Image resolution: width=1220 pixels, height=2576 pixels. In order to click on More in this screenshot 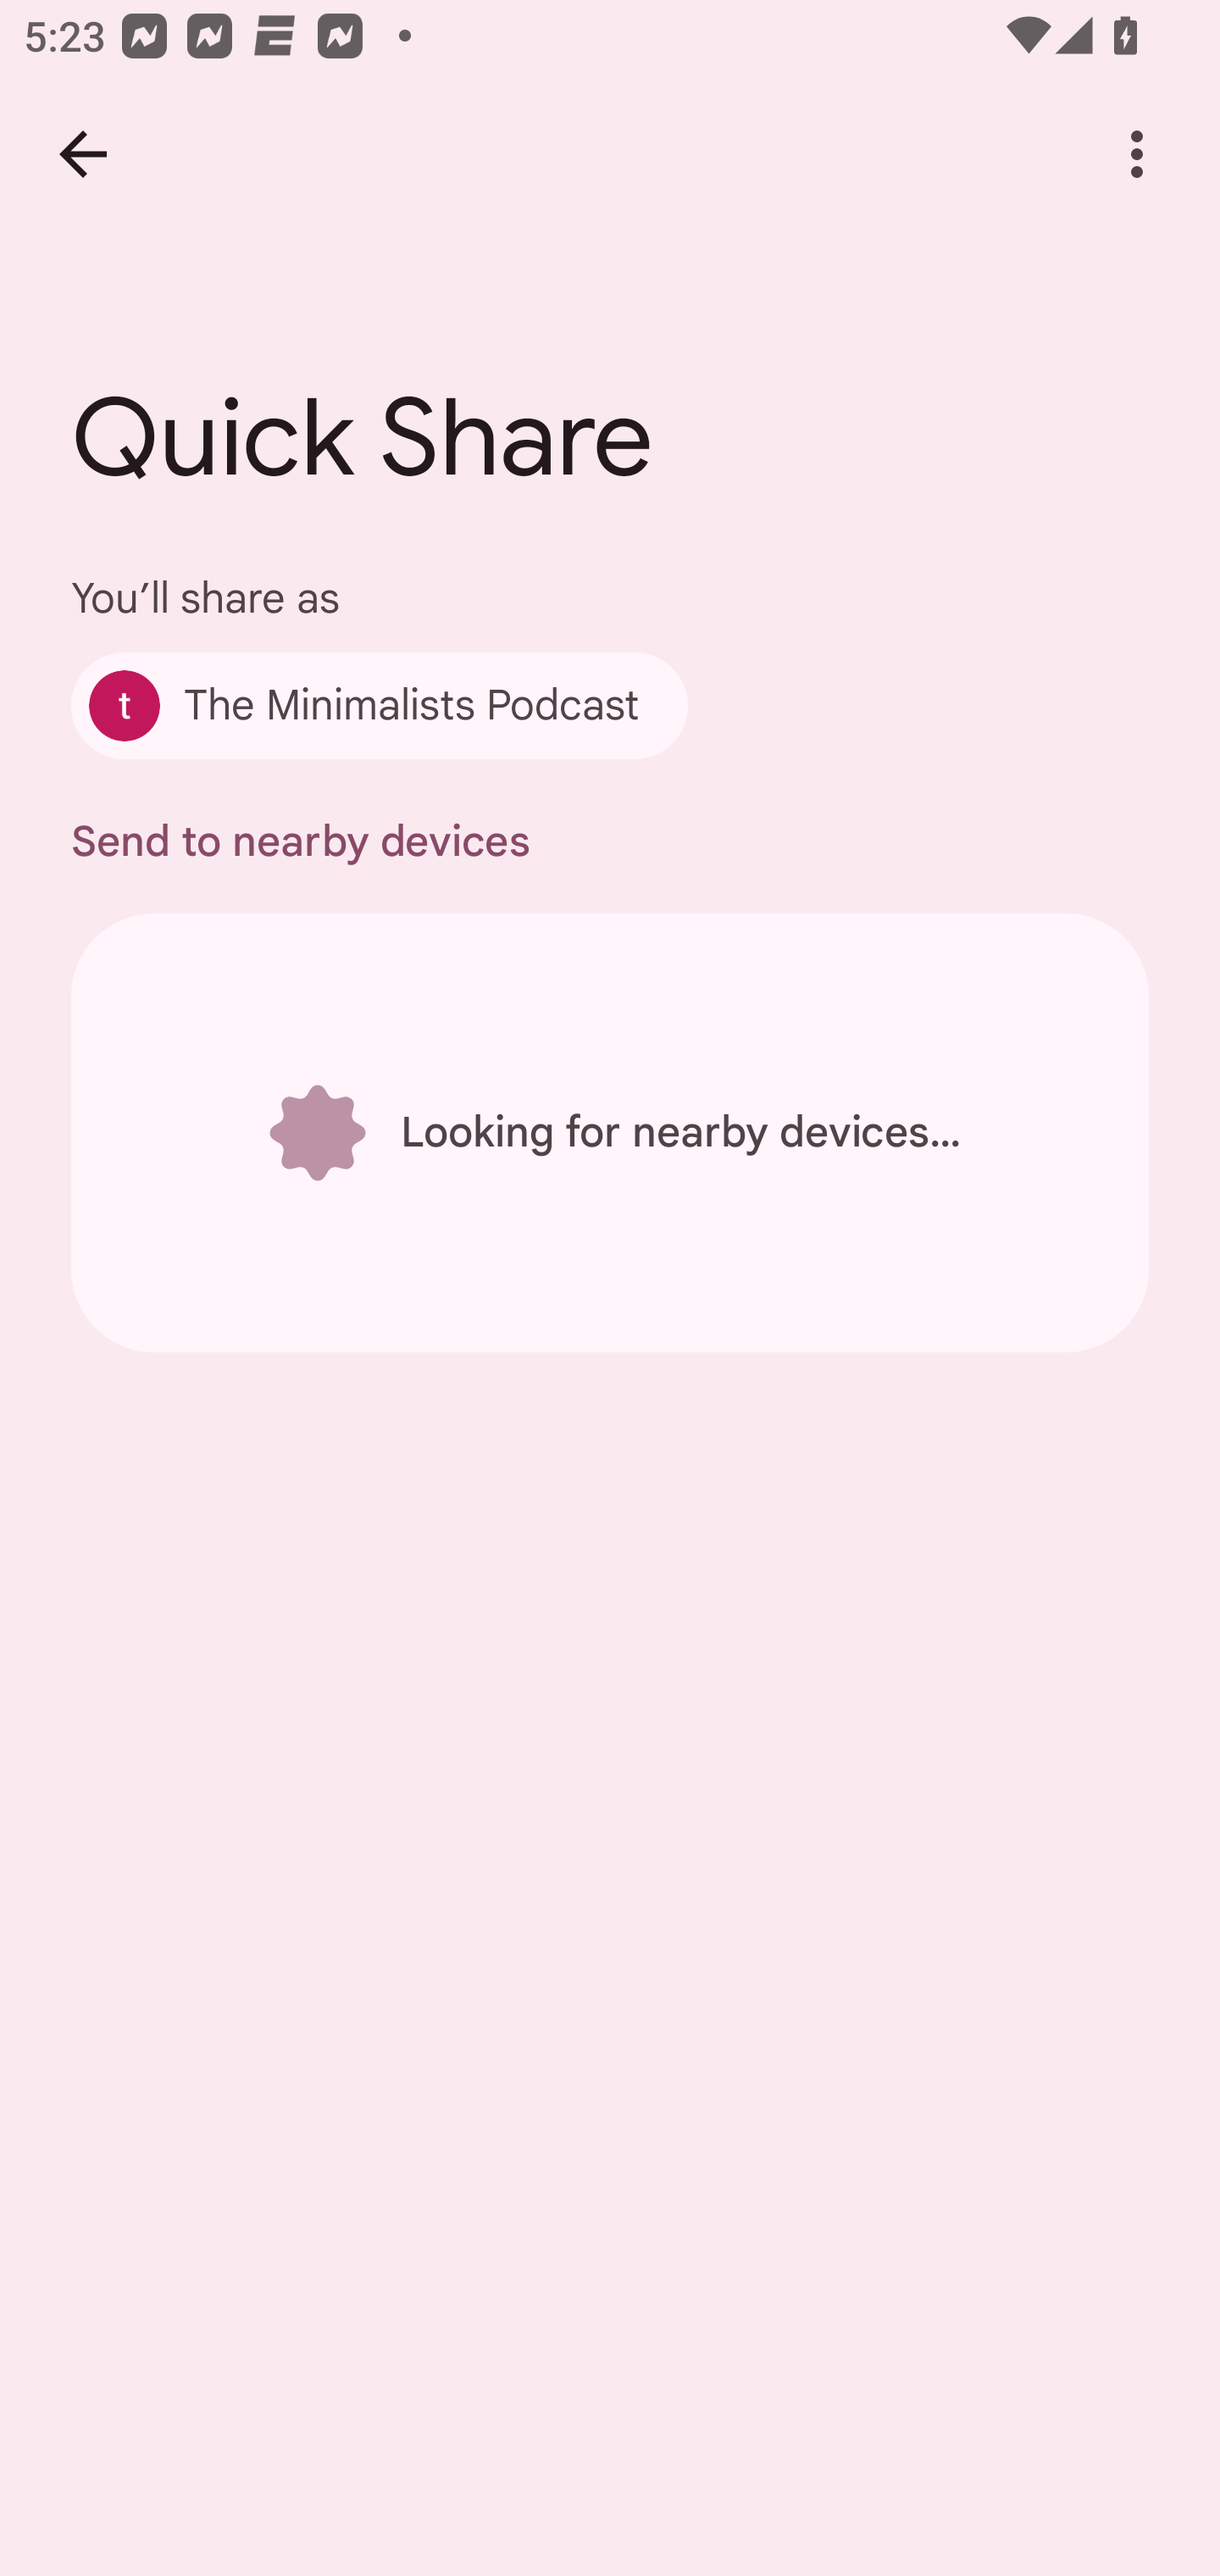, I will do `click(1137, 154)`.